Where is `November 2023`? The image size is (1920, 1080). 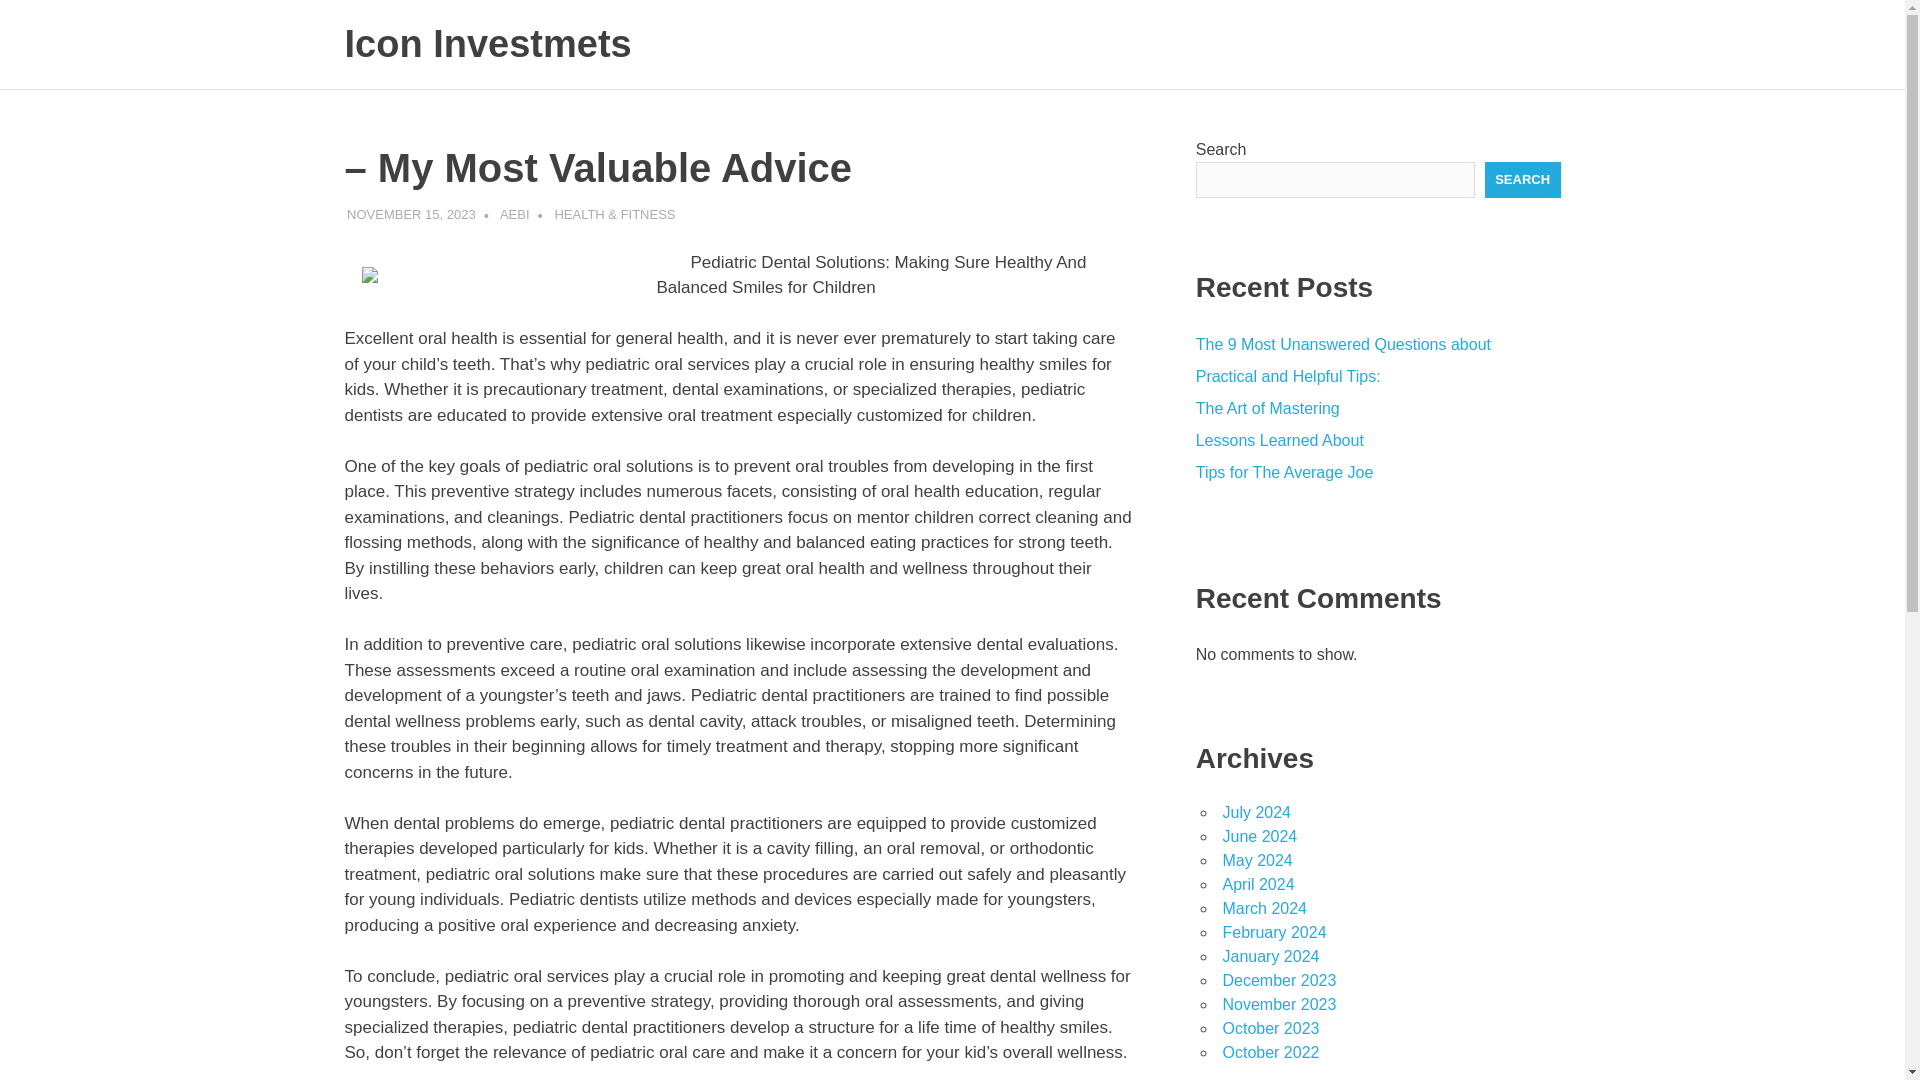
November 2023 is located at coordinates (1278, 1004).